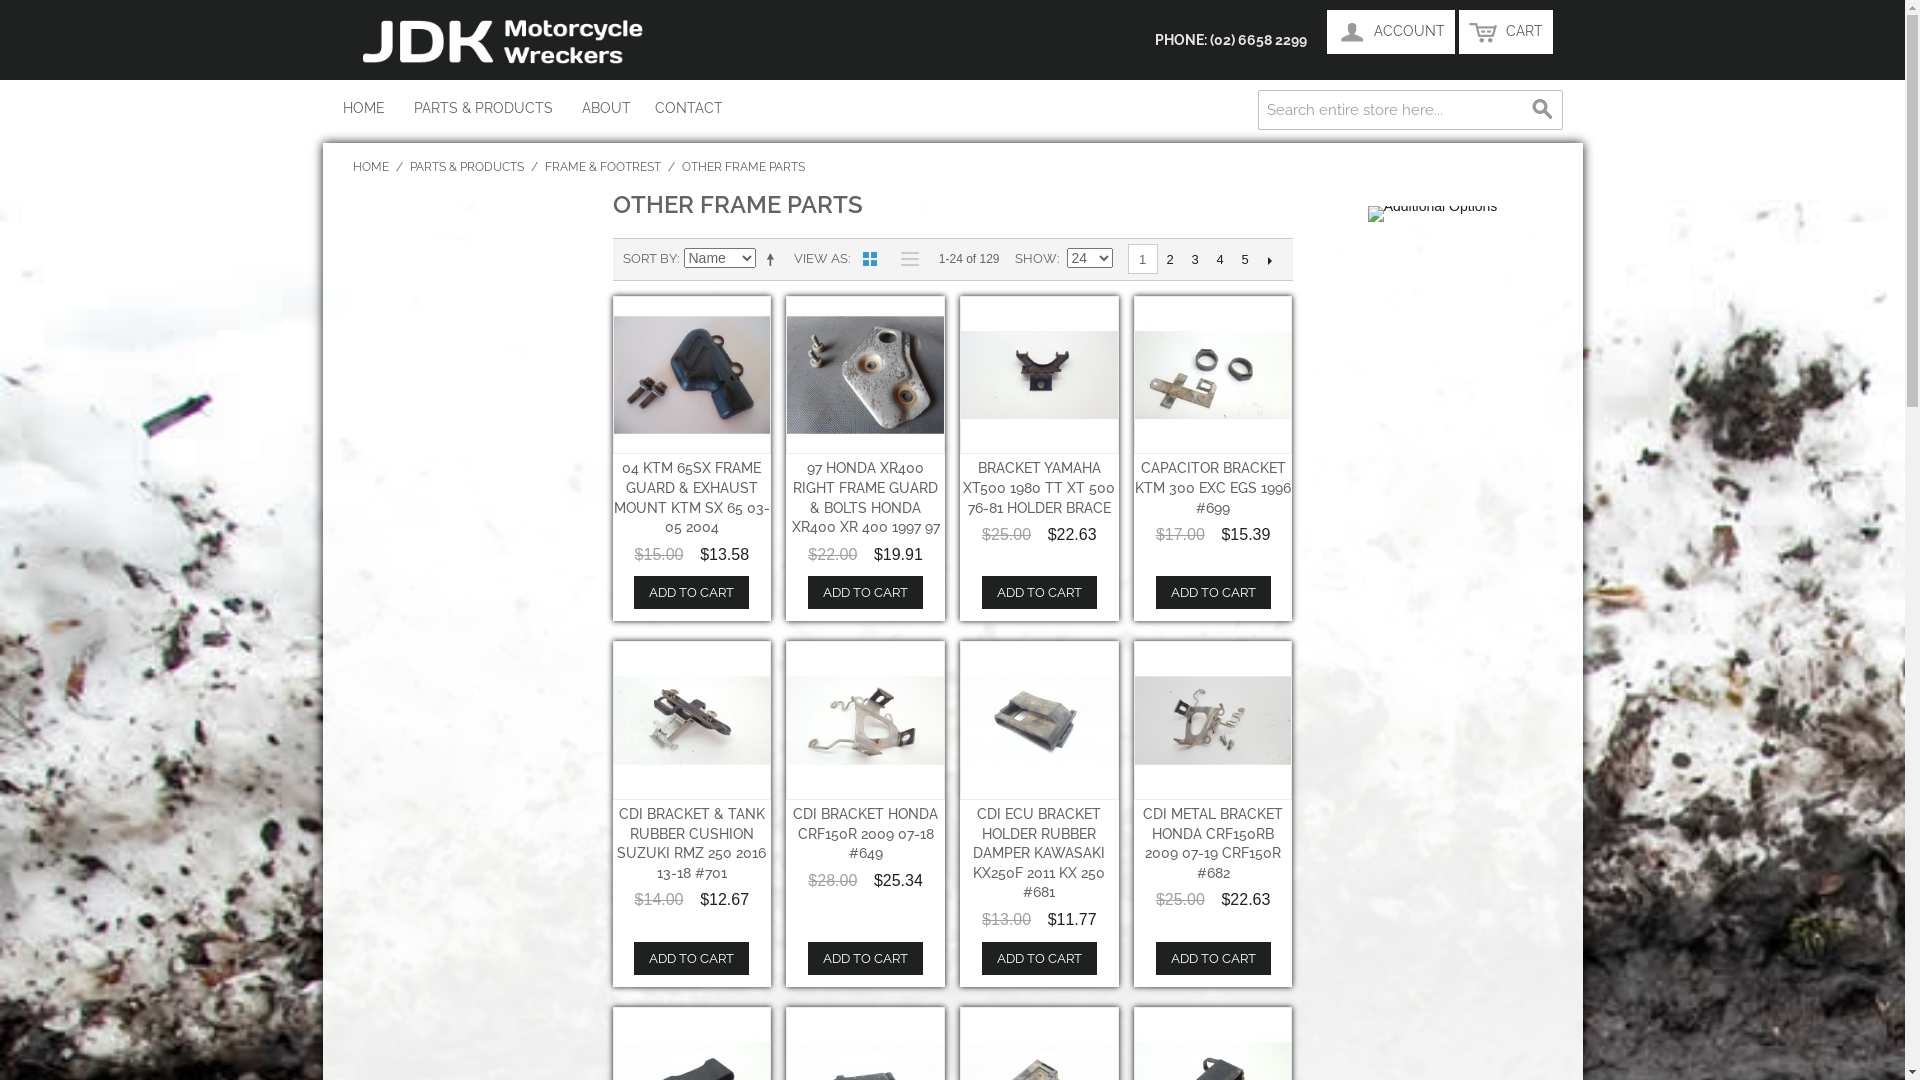 This screenshot has width=1920, height=1080. What do you see at coordinates (1214, 592) in the screenshot?
I see `ADD TO CART` at bounding box center [1214, 592].